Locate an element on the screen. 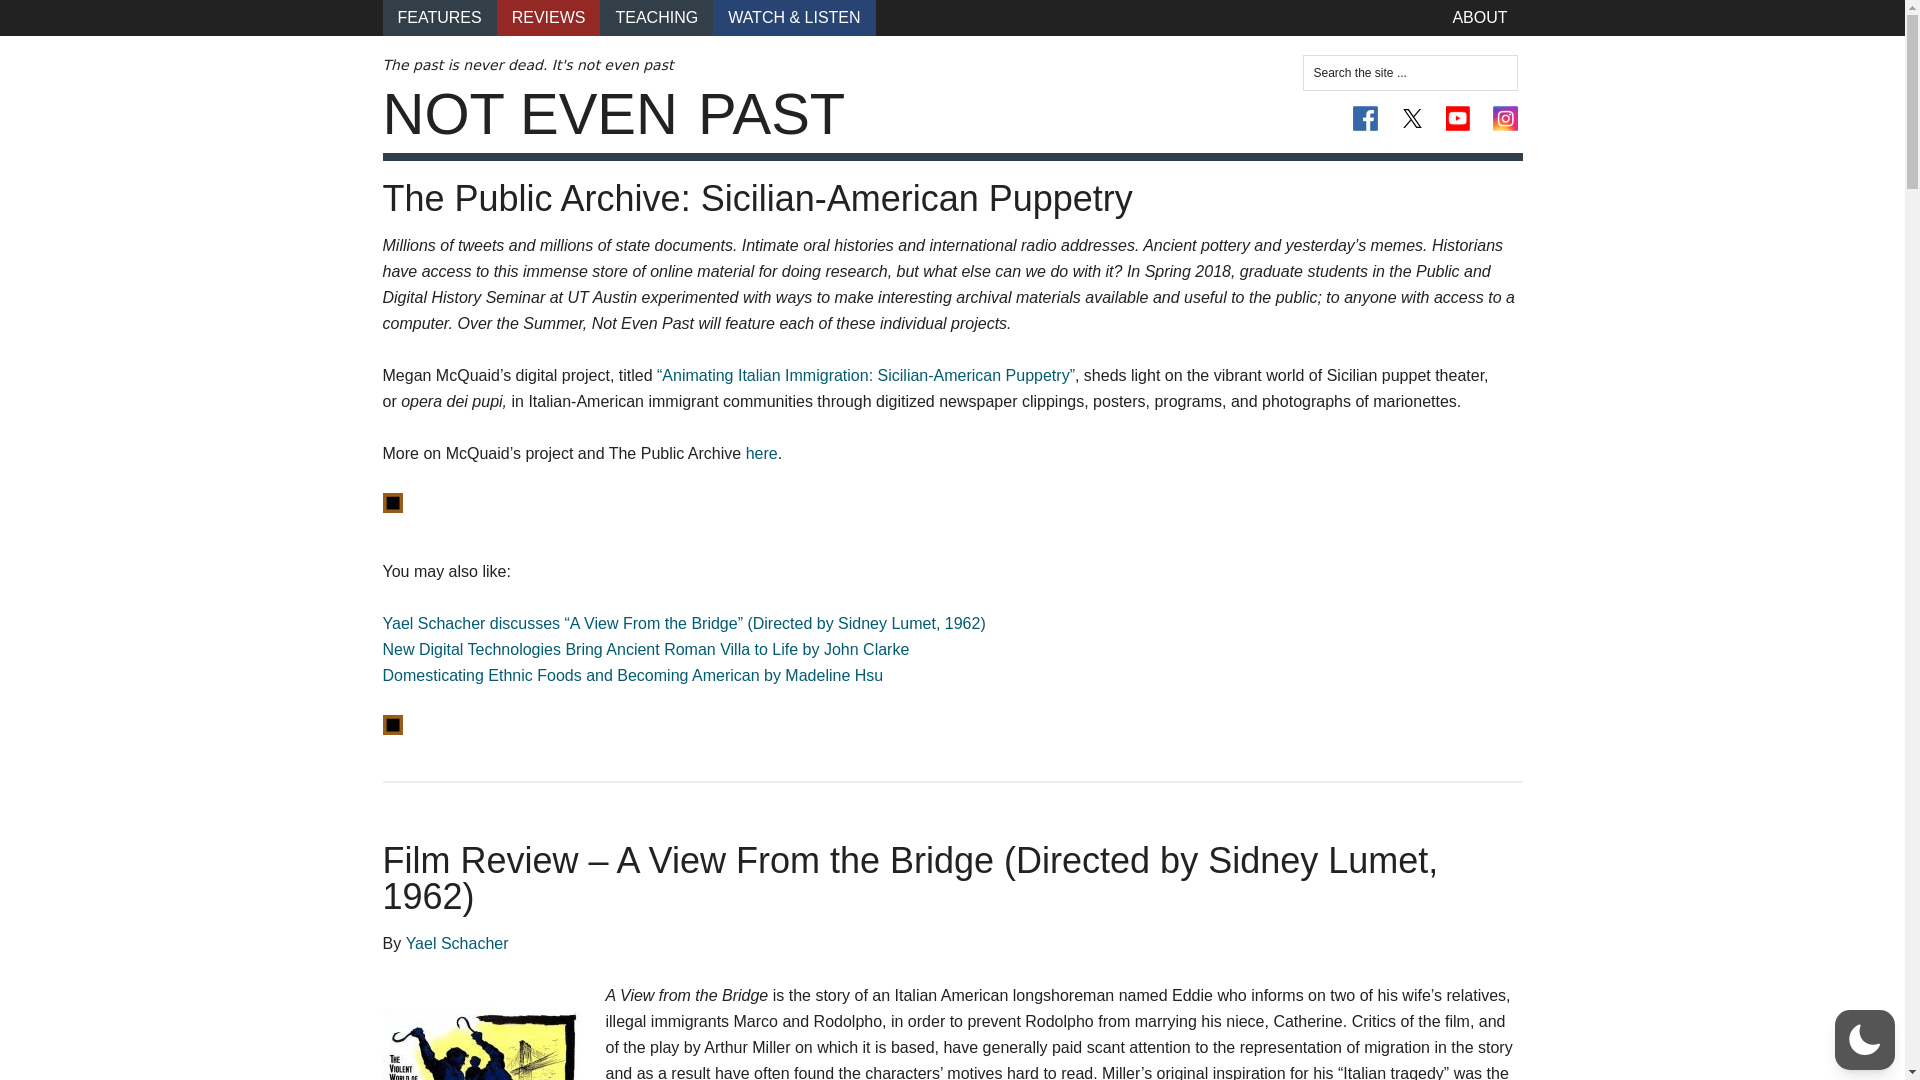 Image resolution: width=1920 pixels, height=1080 pixels. ABOUT is located at coordinates (1479, 18).